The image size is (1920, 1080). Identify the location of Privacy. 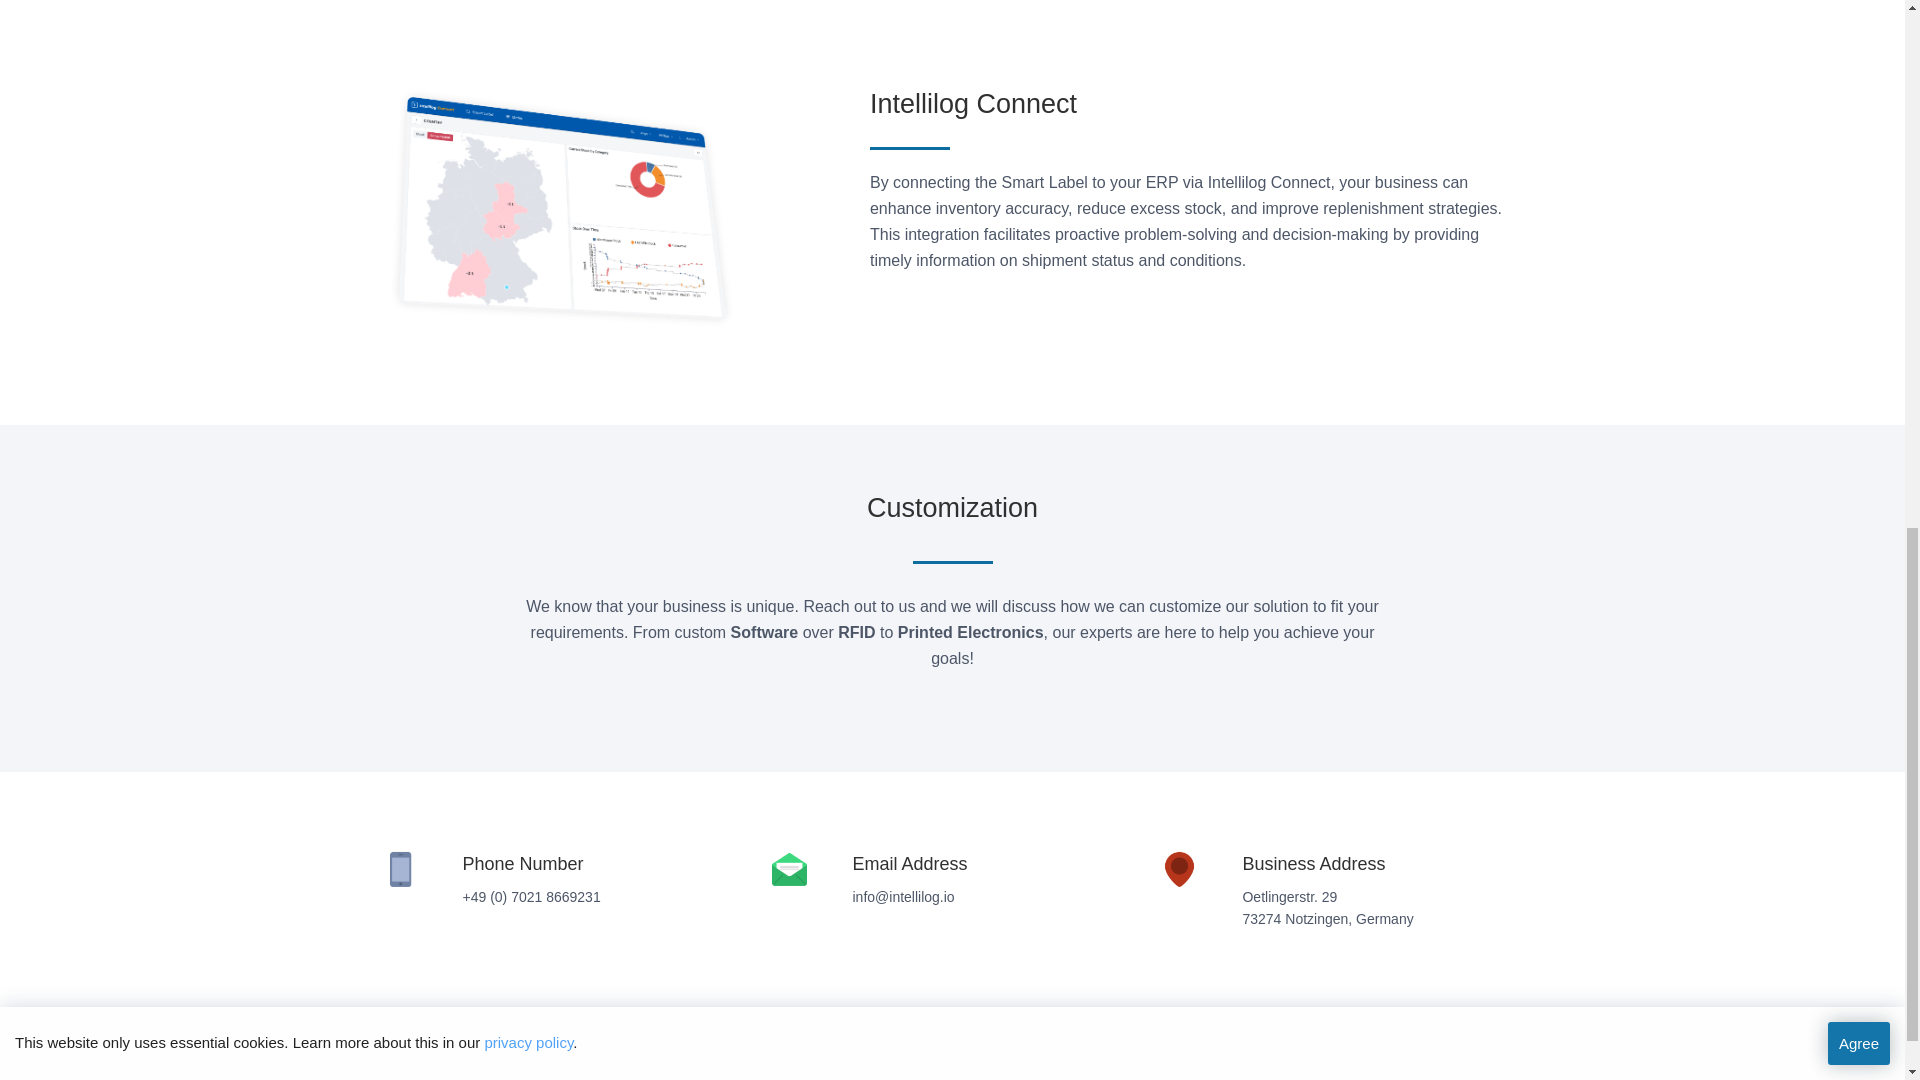
(944, 1076).